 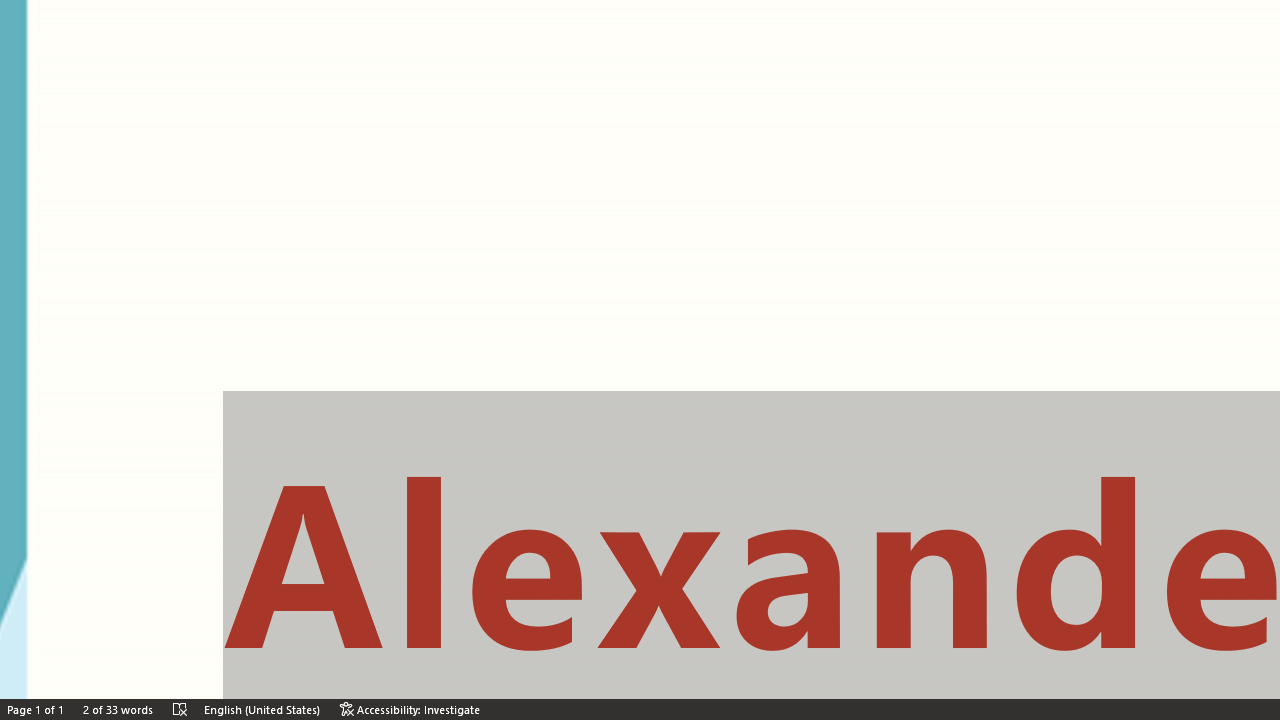 What do you see at coordinates (111, 649) in the screenshot?
I see `Page left` at bounding box center [111, 649].